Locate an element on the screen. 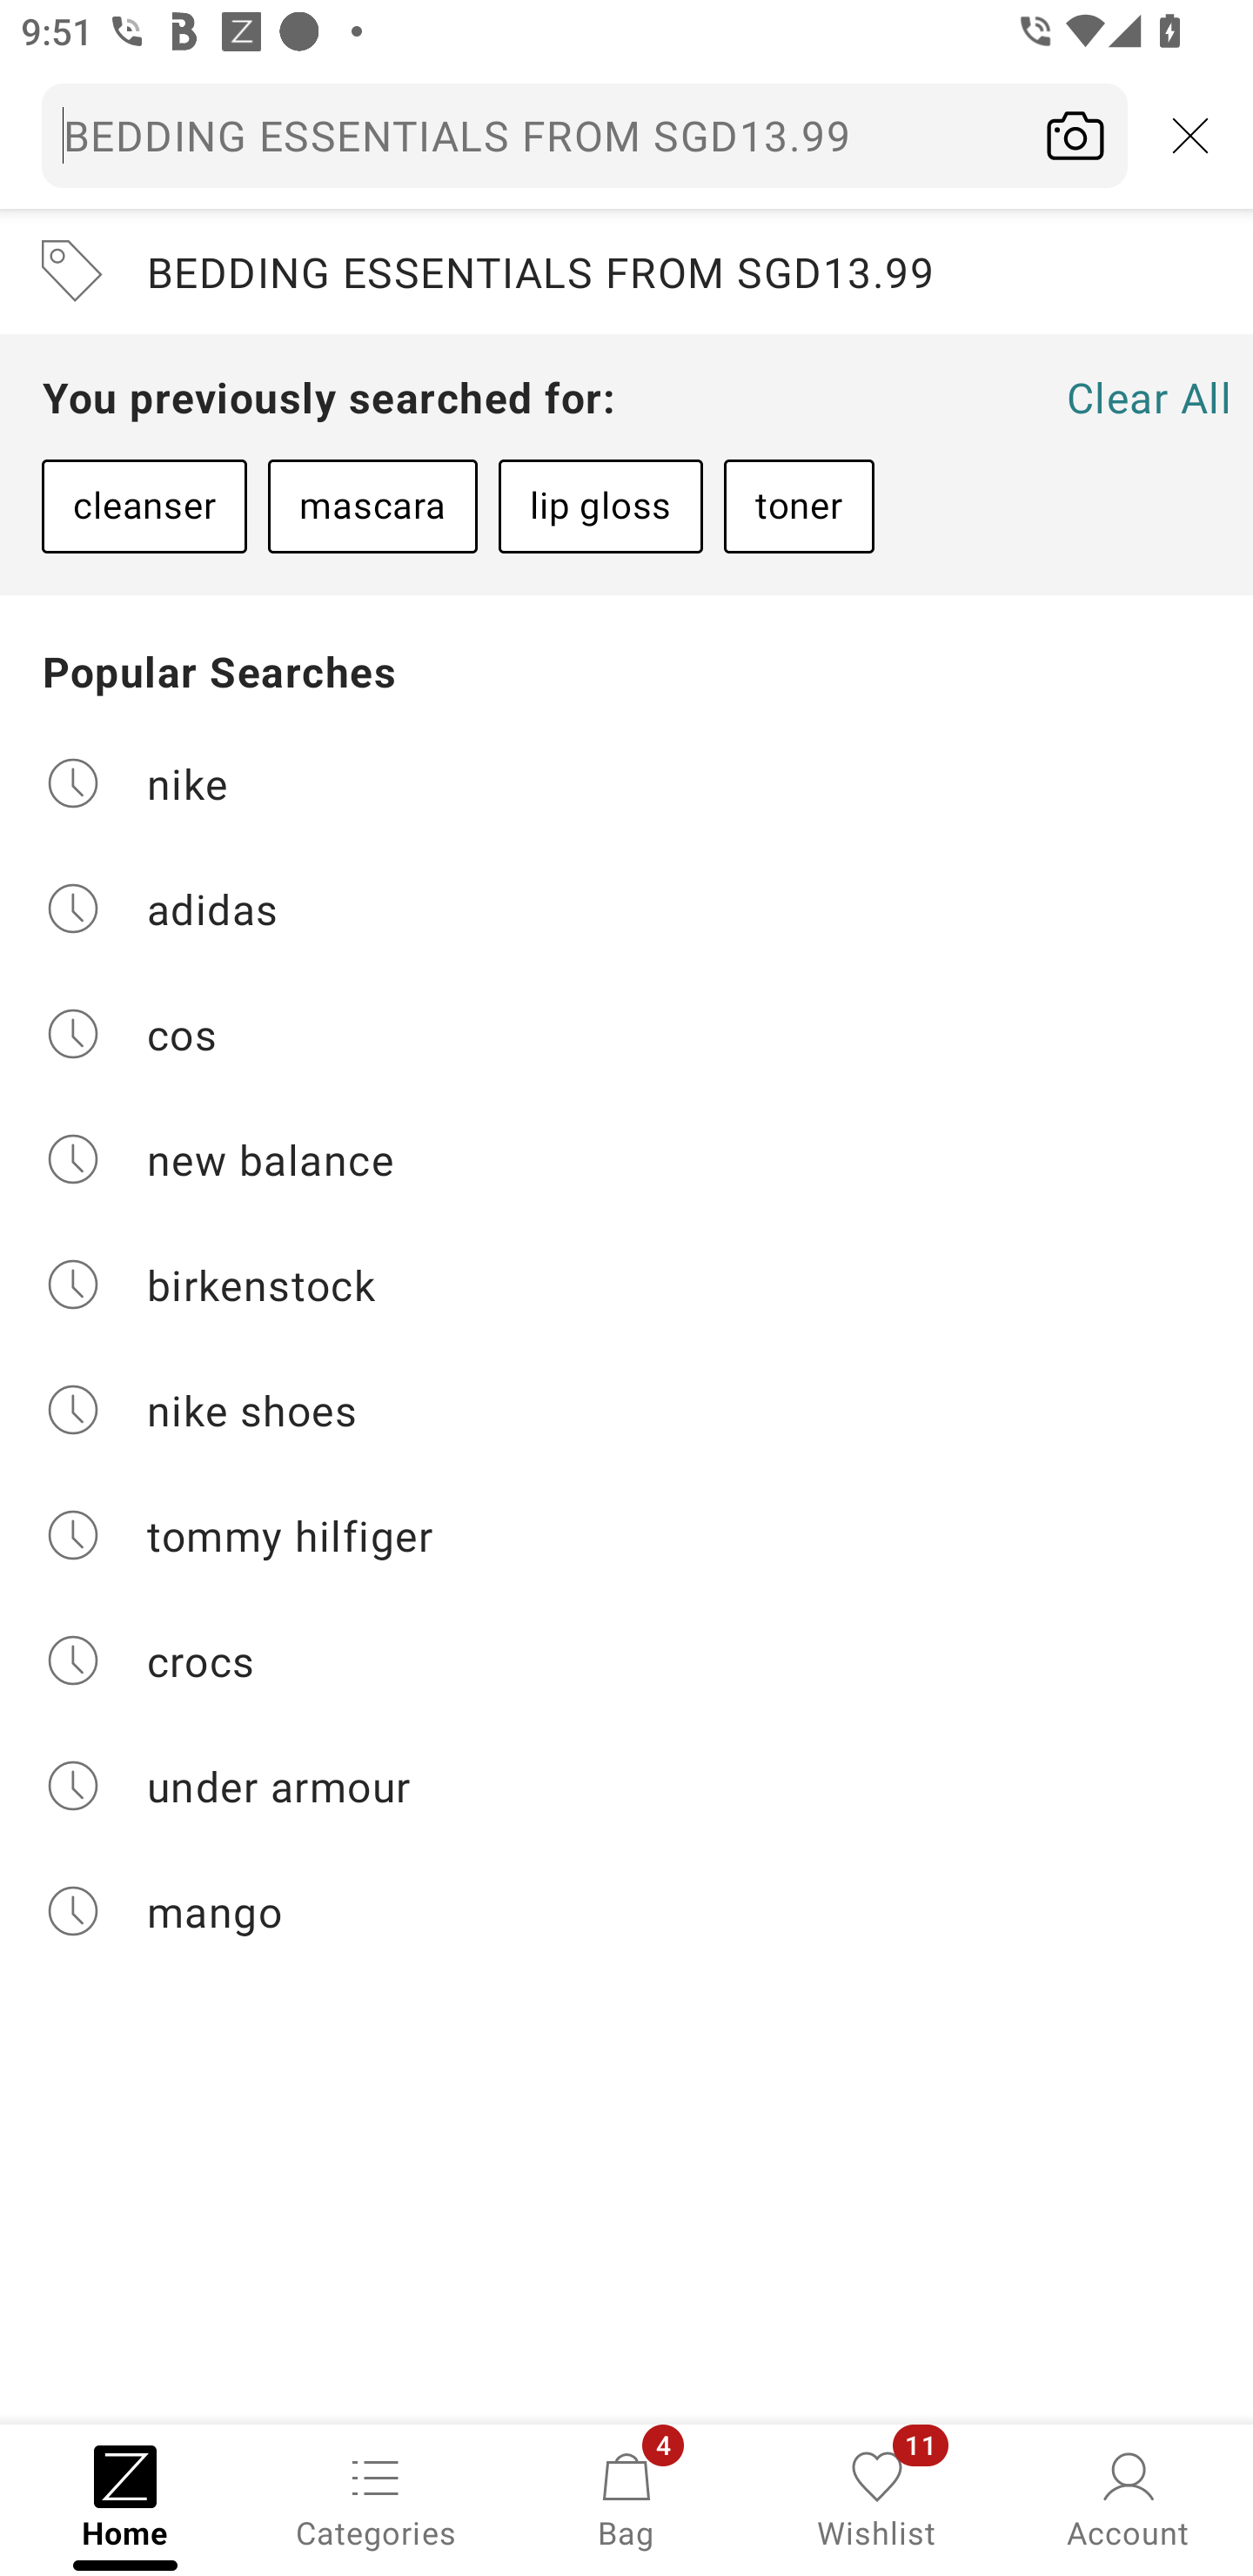 This screenshot has width=1253, height=2576. adidas is located at coordinates (626, 907).